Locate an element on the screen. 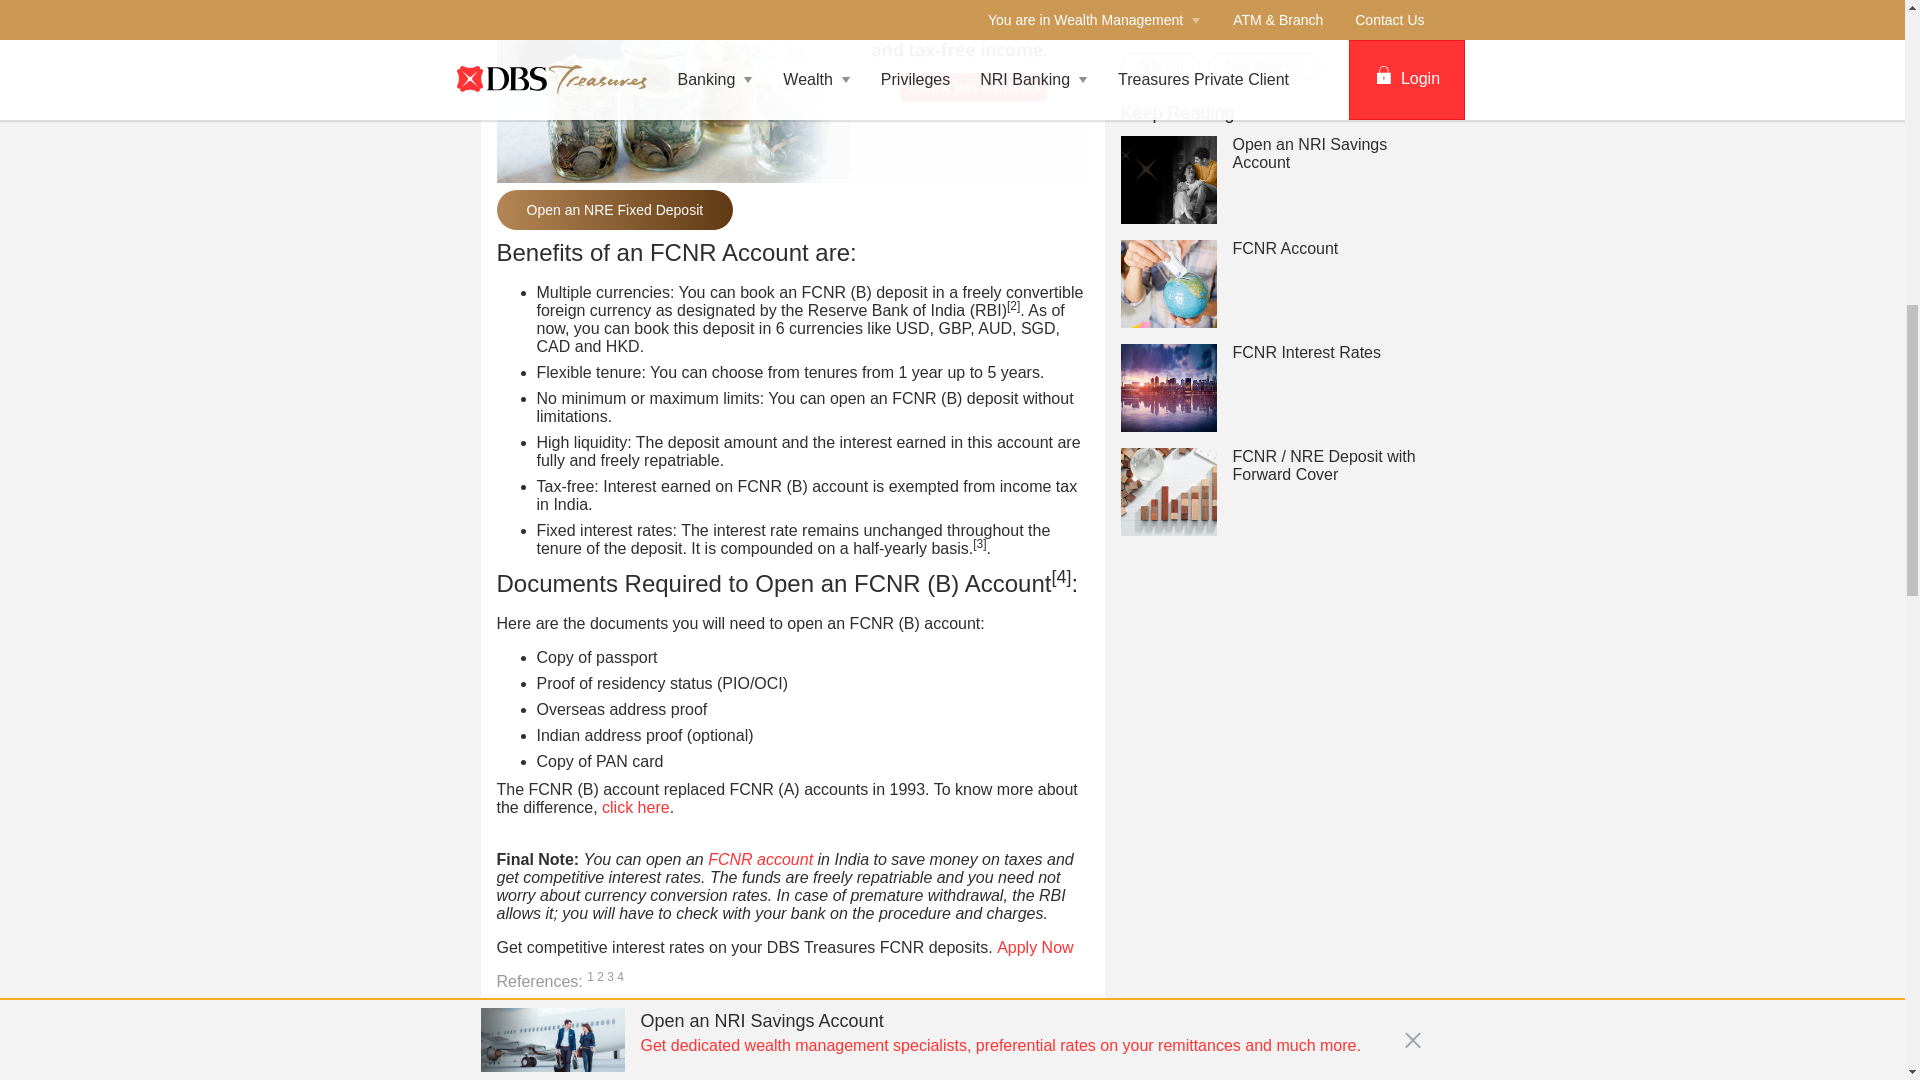  FCNR account is located at coordinates (760, 860).